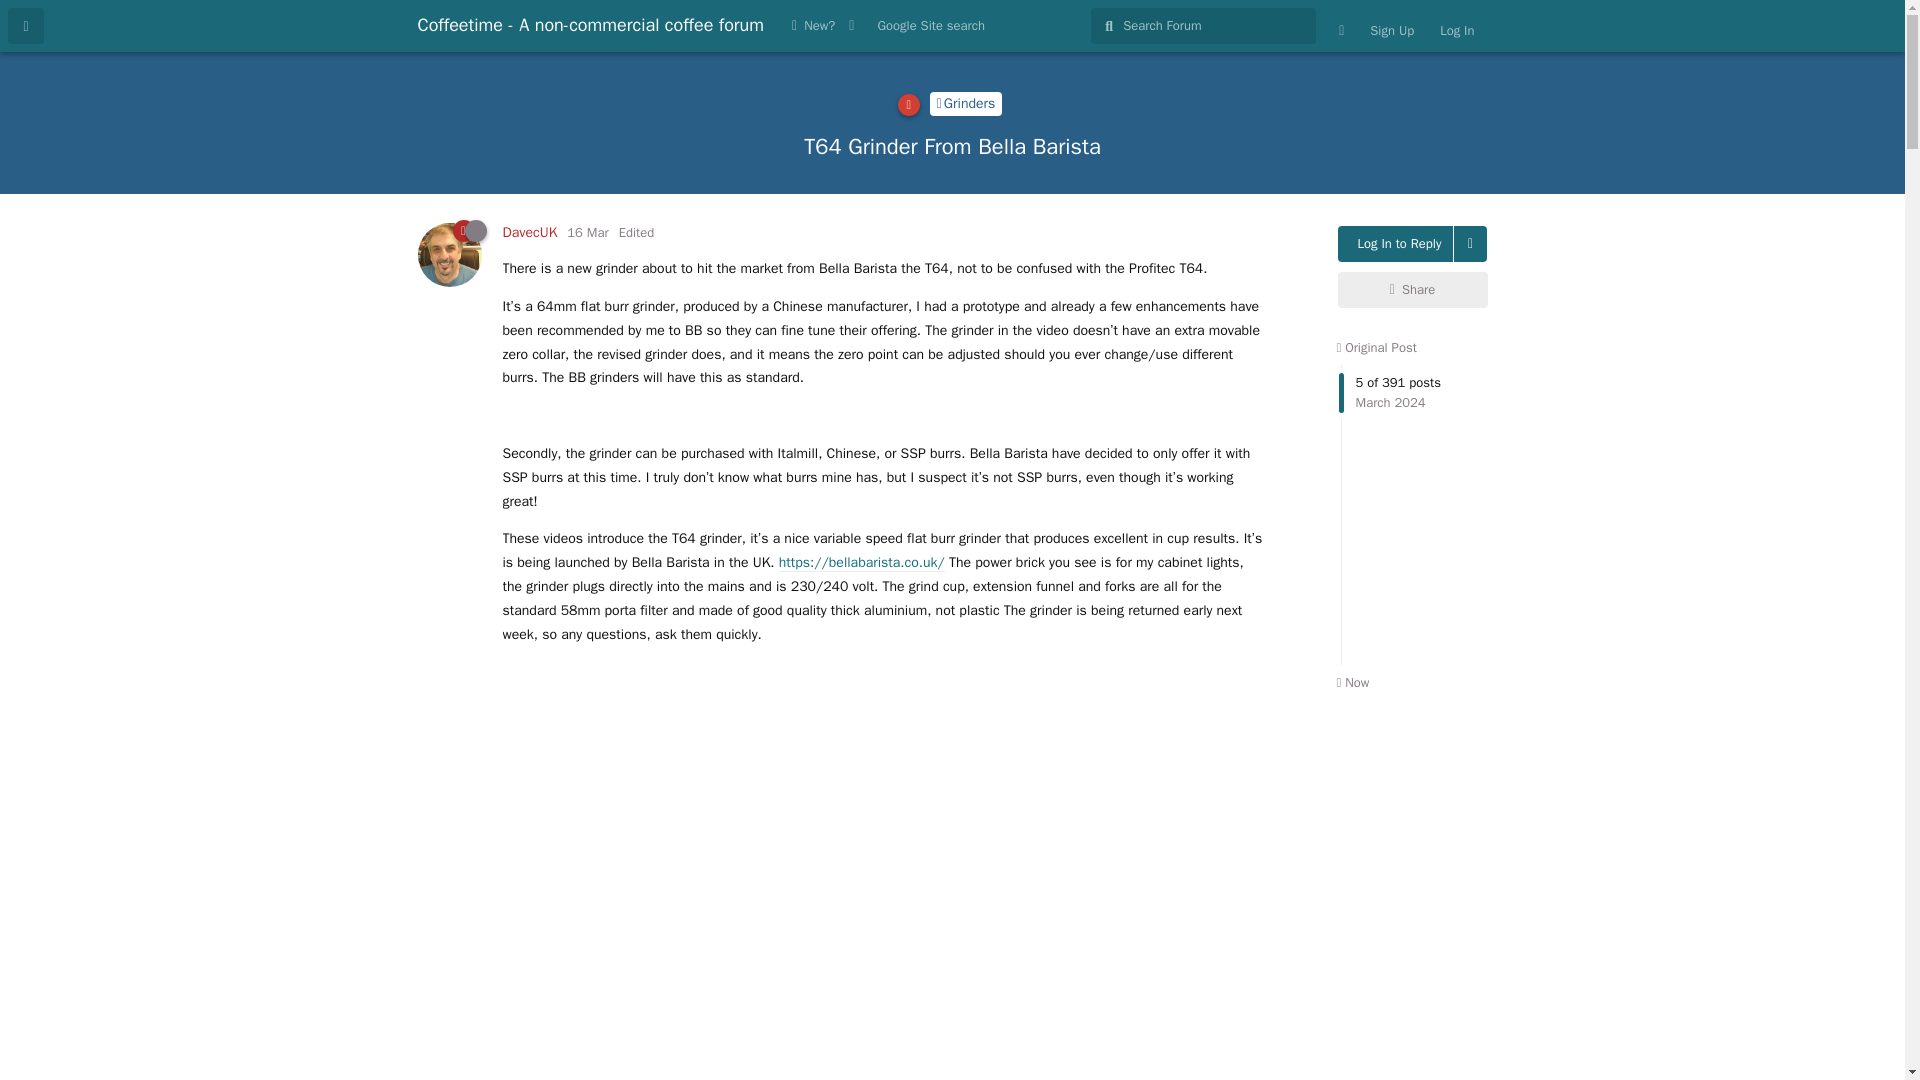  I want to click on Log In, so click(1456, 30).